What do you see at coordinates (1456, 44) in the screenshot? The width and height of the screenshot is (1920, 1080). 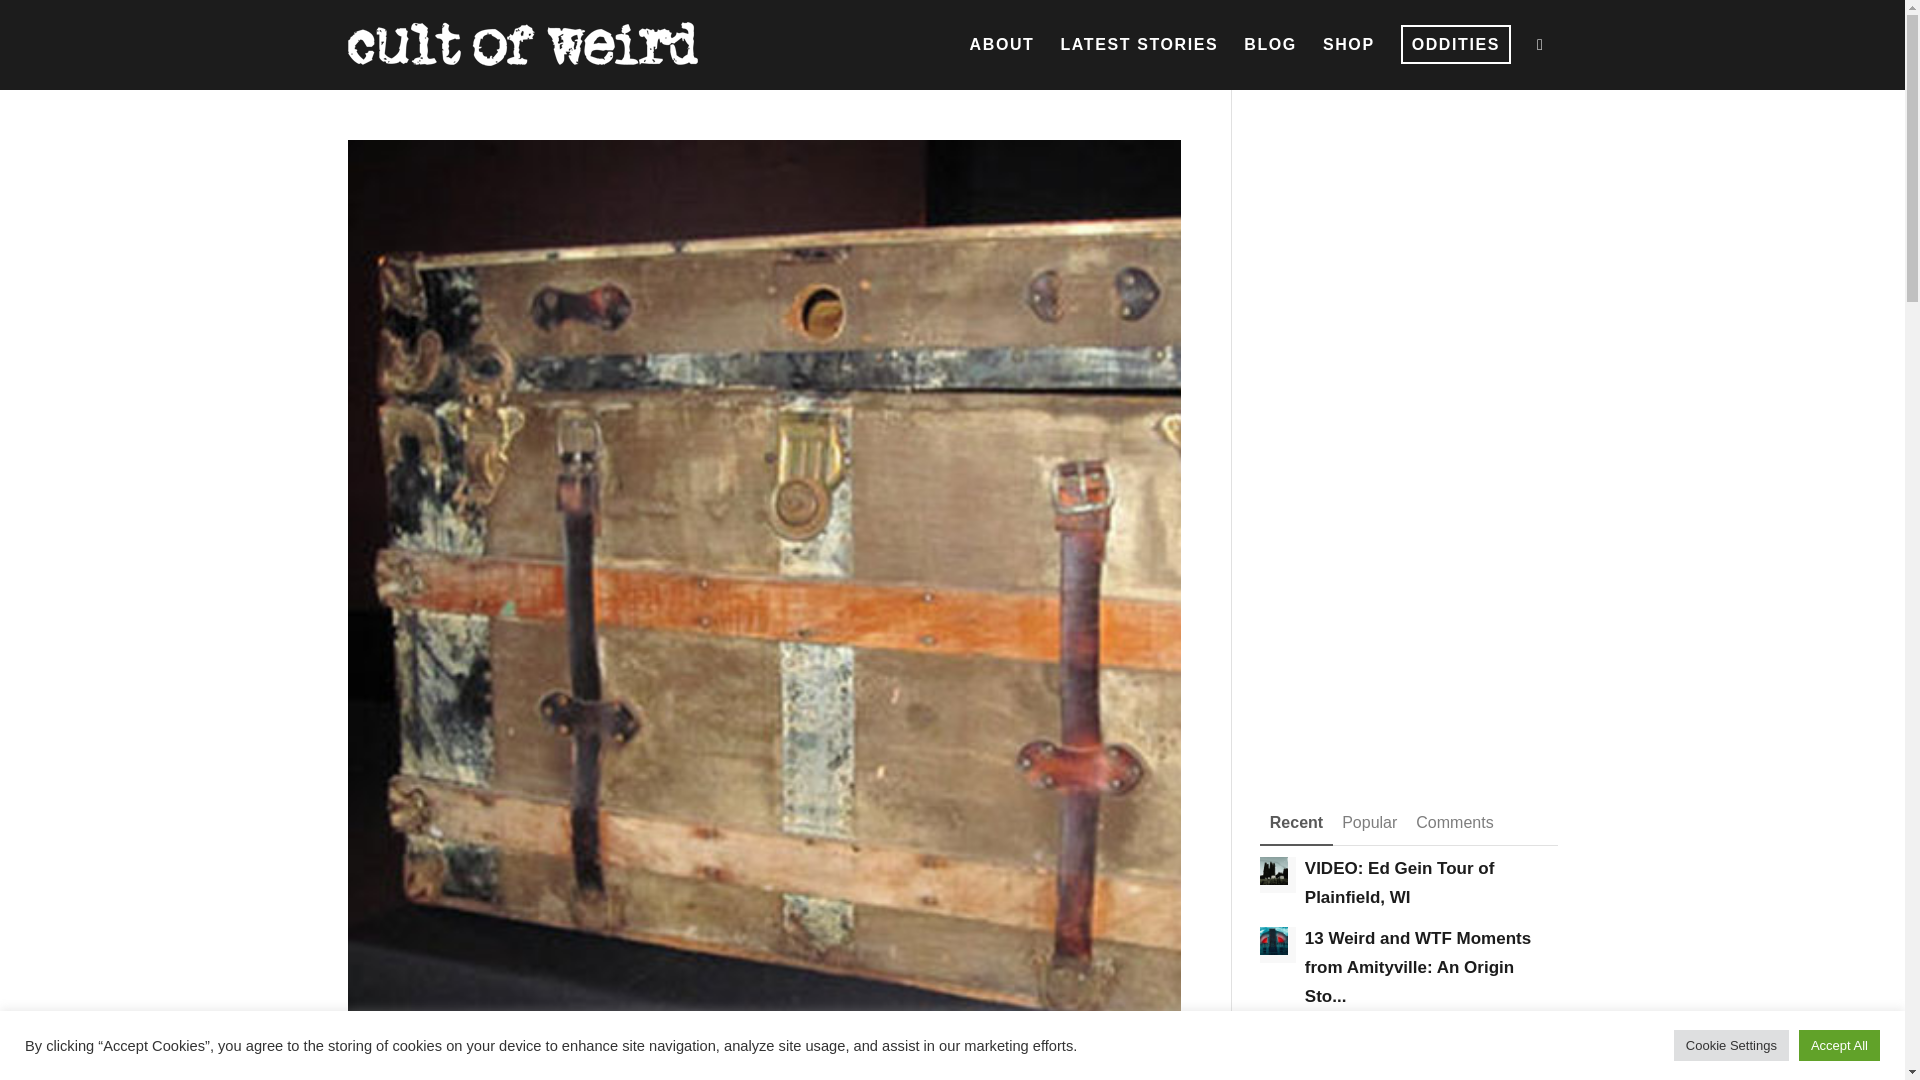 I see `ODDITIES` at bounding box center [1456, 44].